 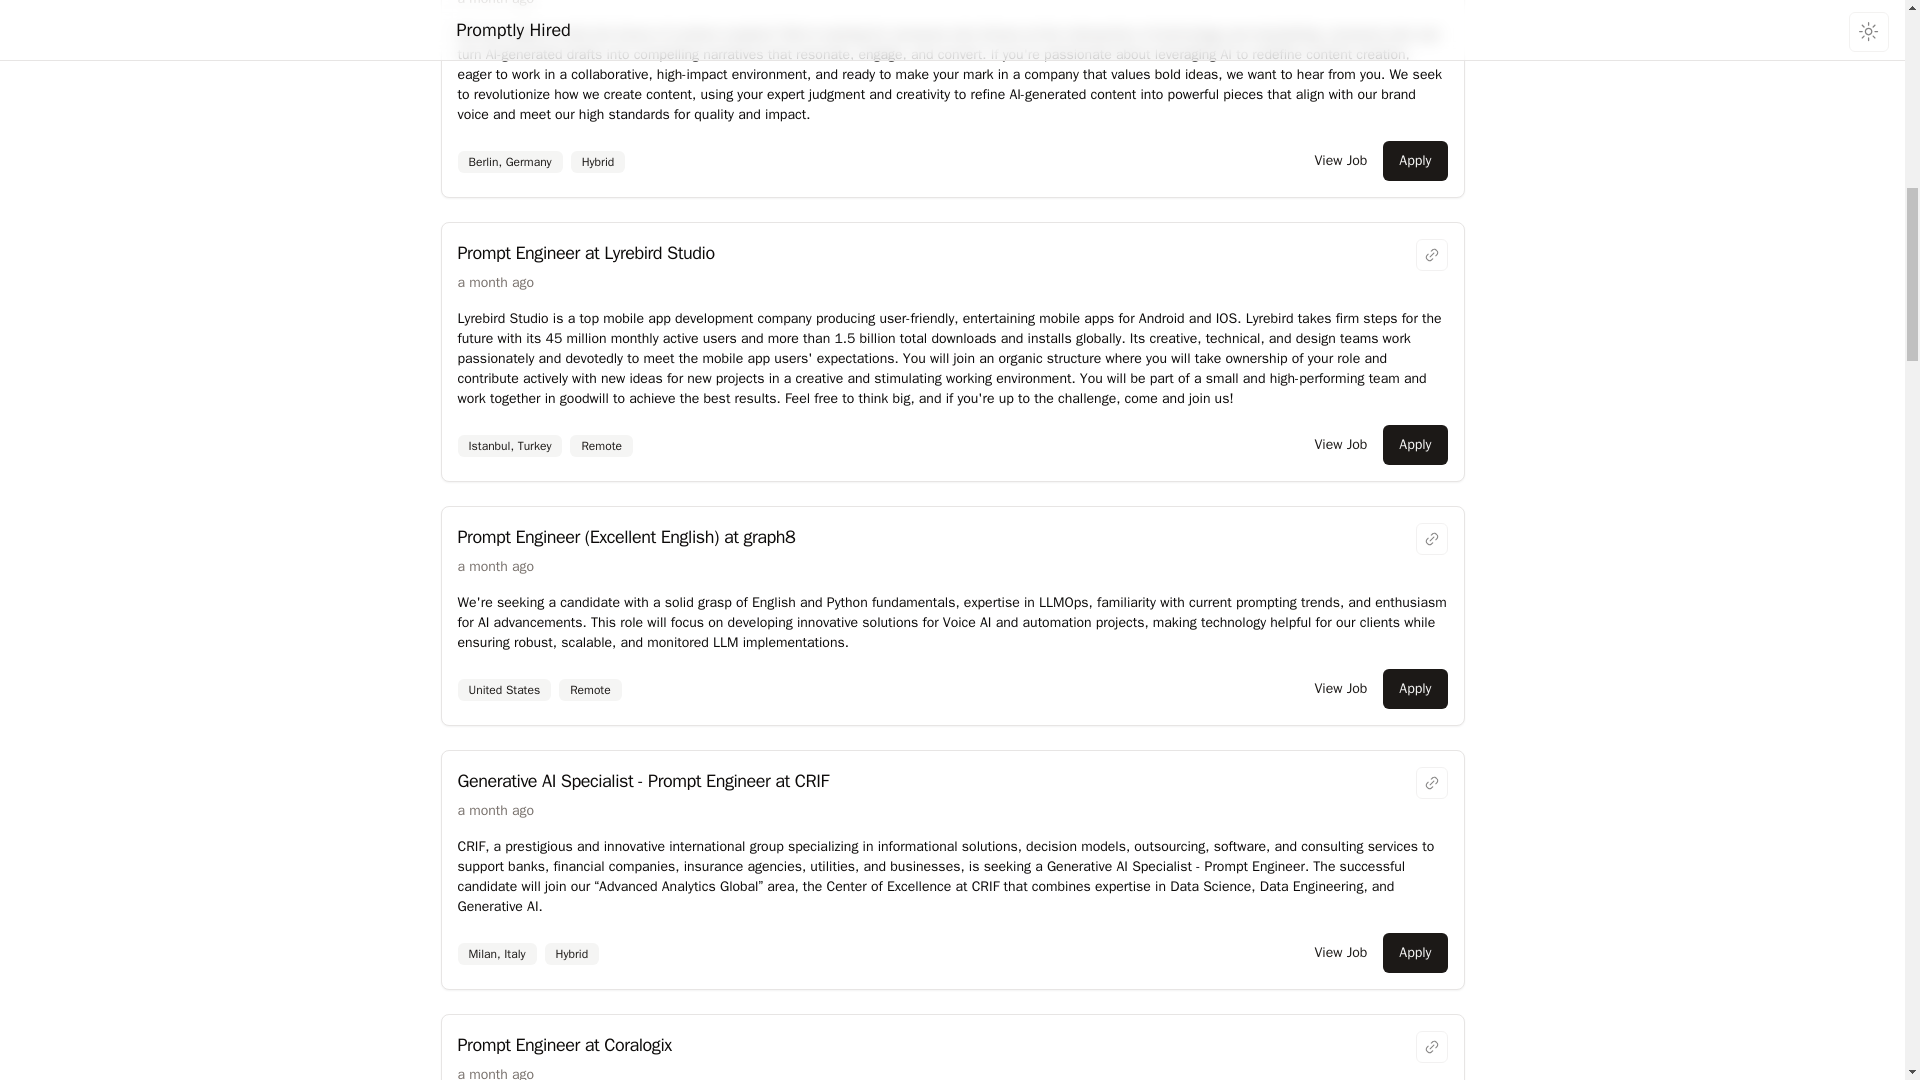 I want to click on Remote, so click(x=590, y=690).